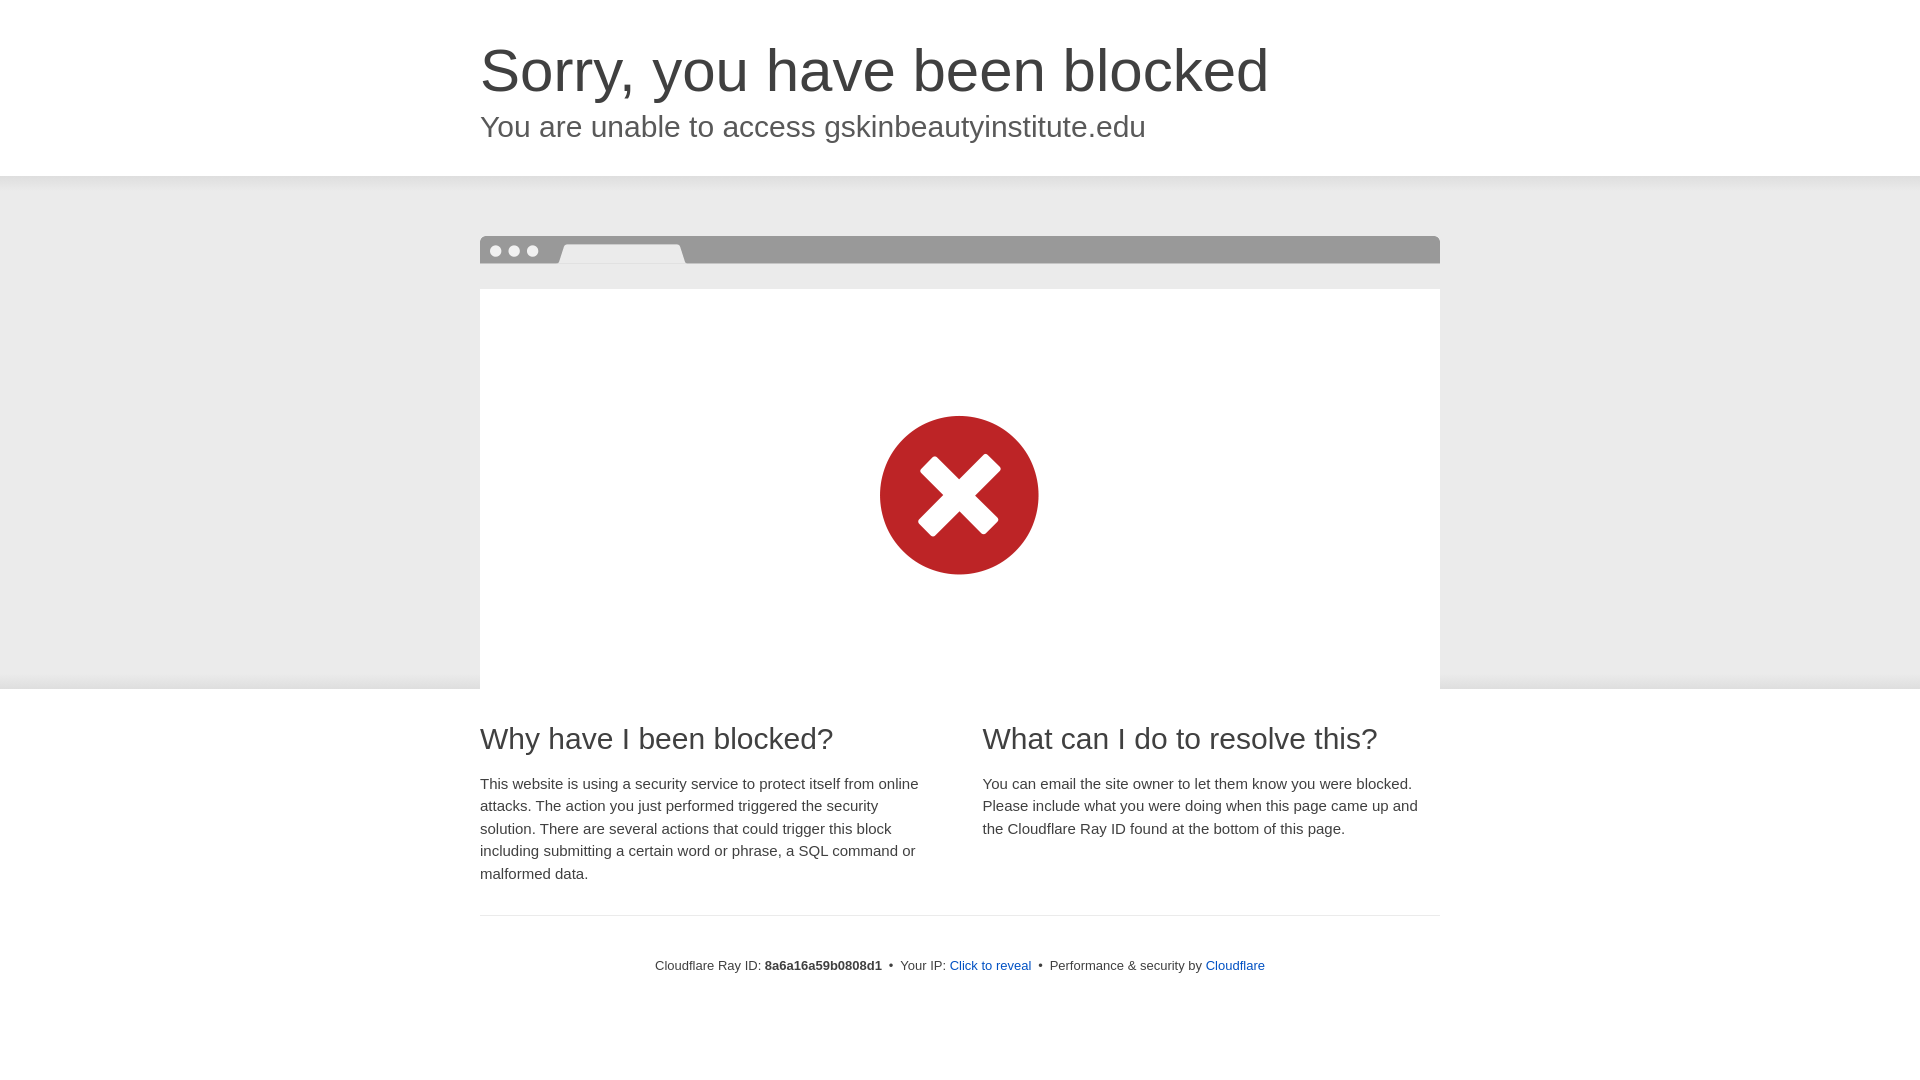  What do you see at coordinates (991, 966) in the screenshot?
I see `Click to reveal` at bounding box center [991, 966].